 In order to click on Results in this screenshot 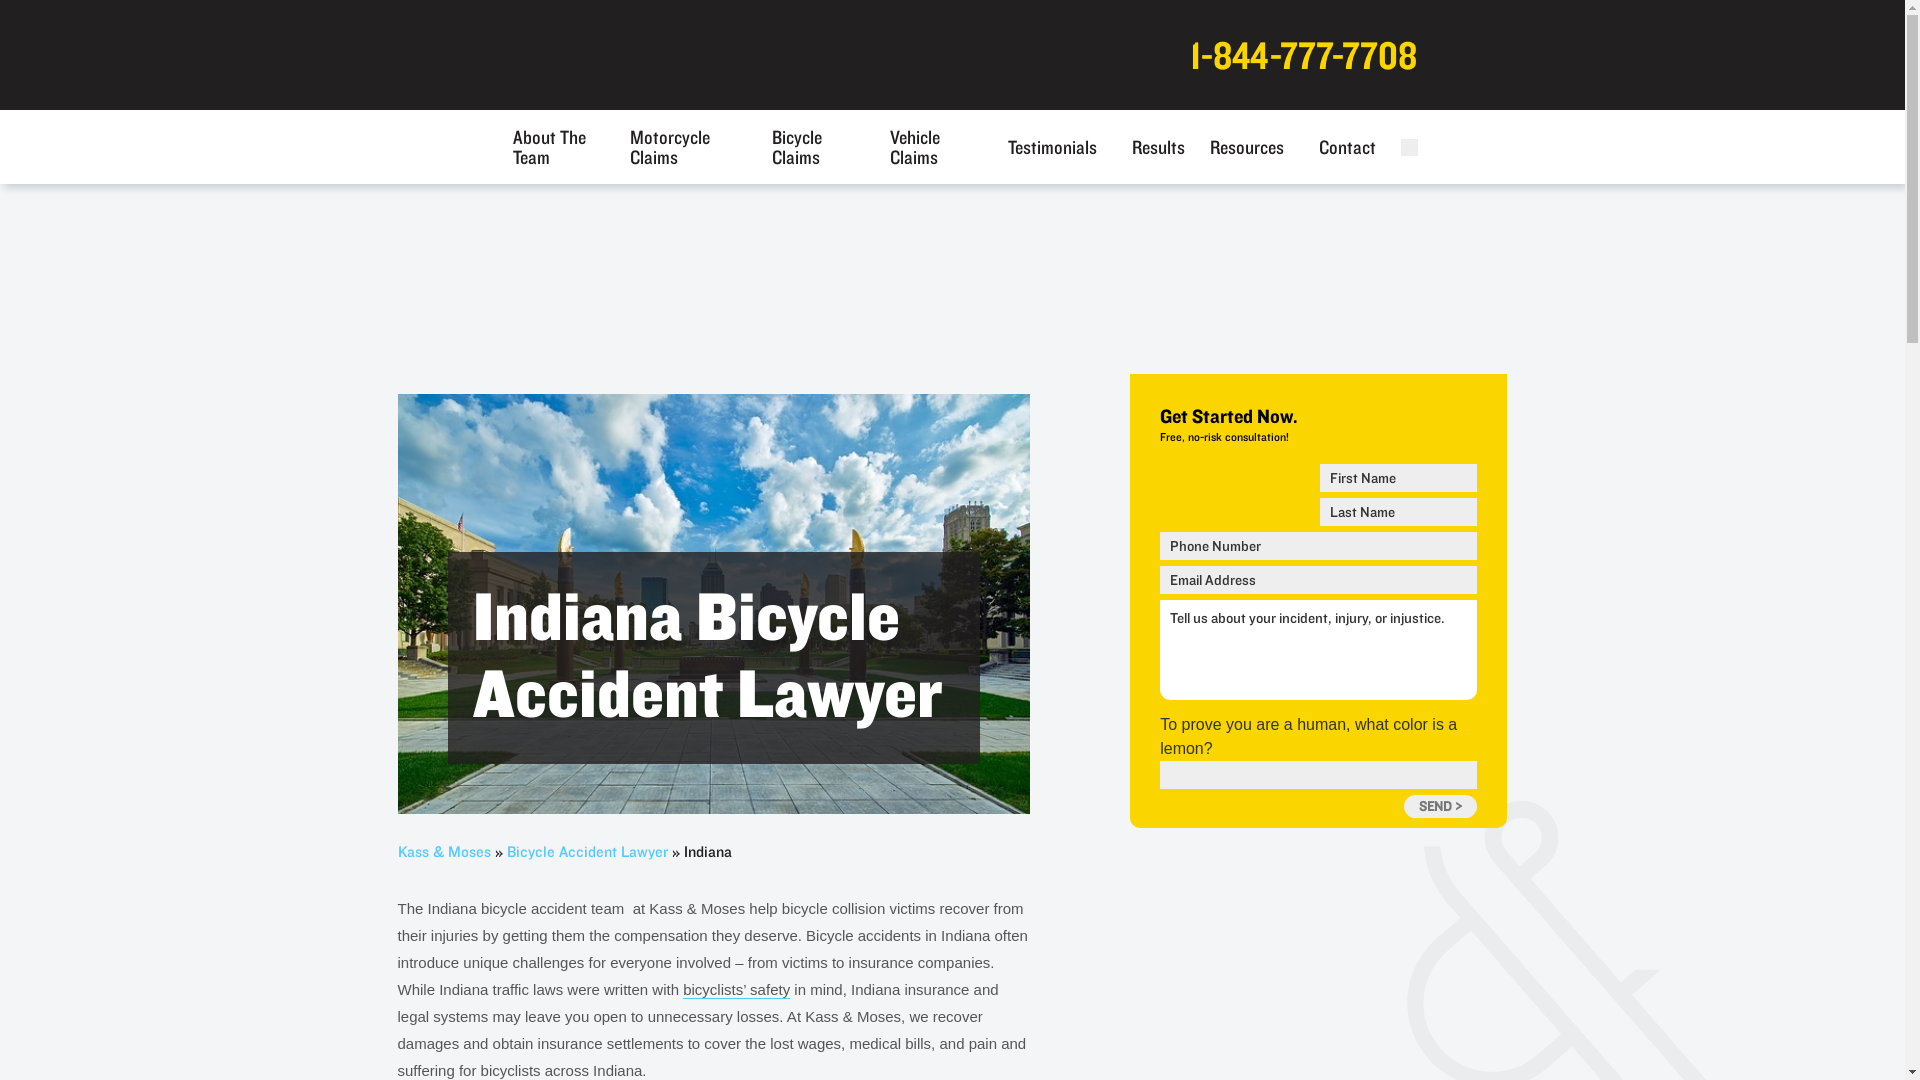, I will do `click(1158, 146)`.